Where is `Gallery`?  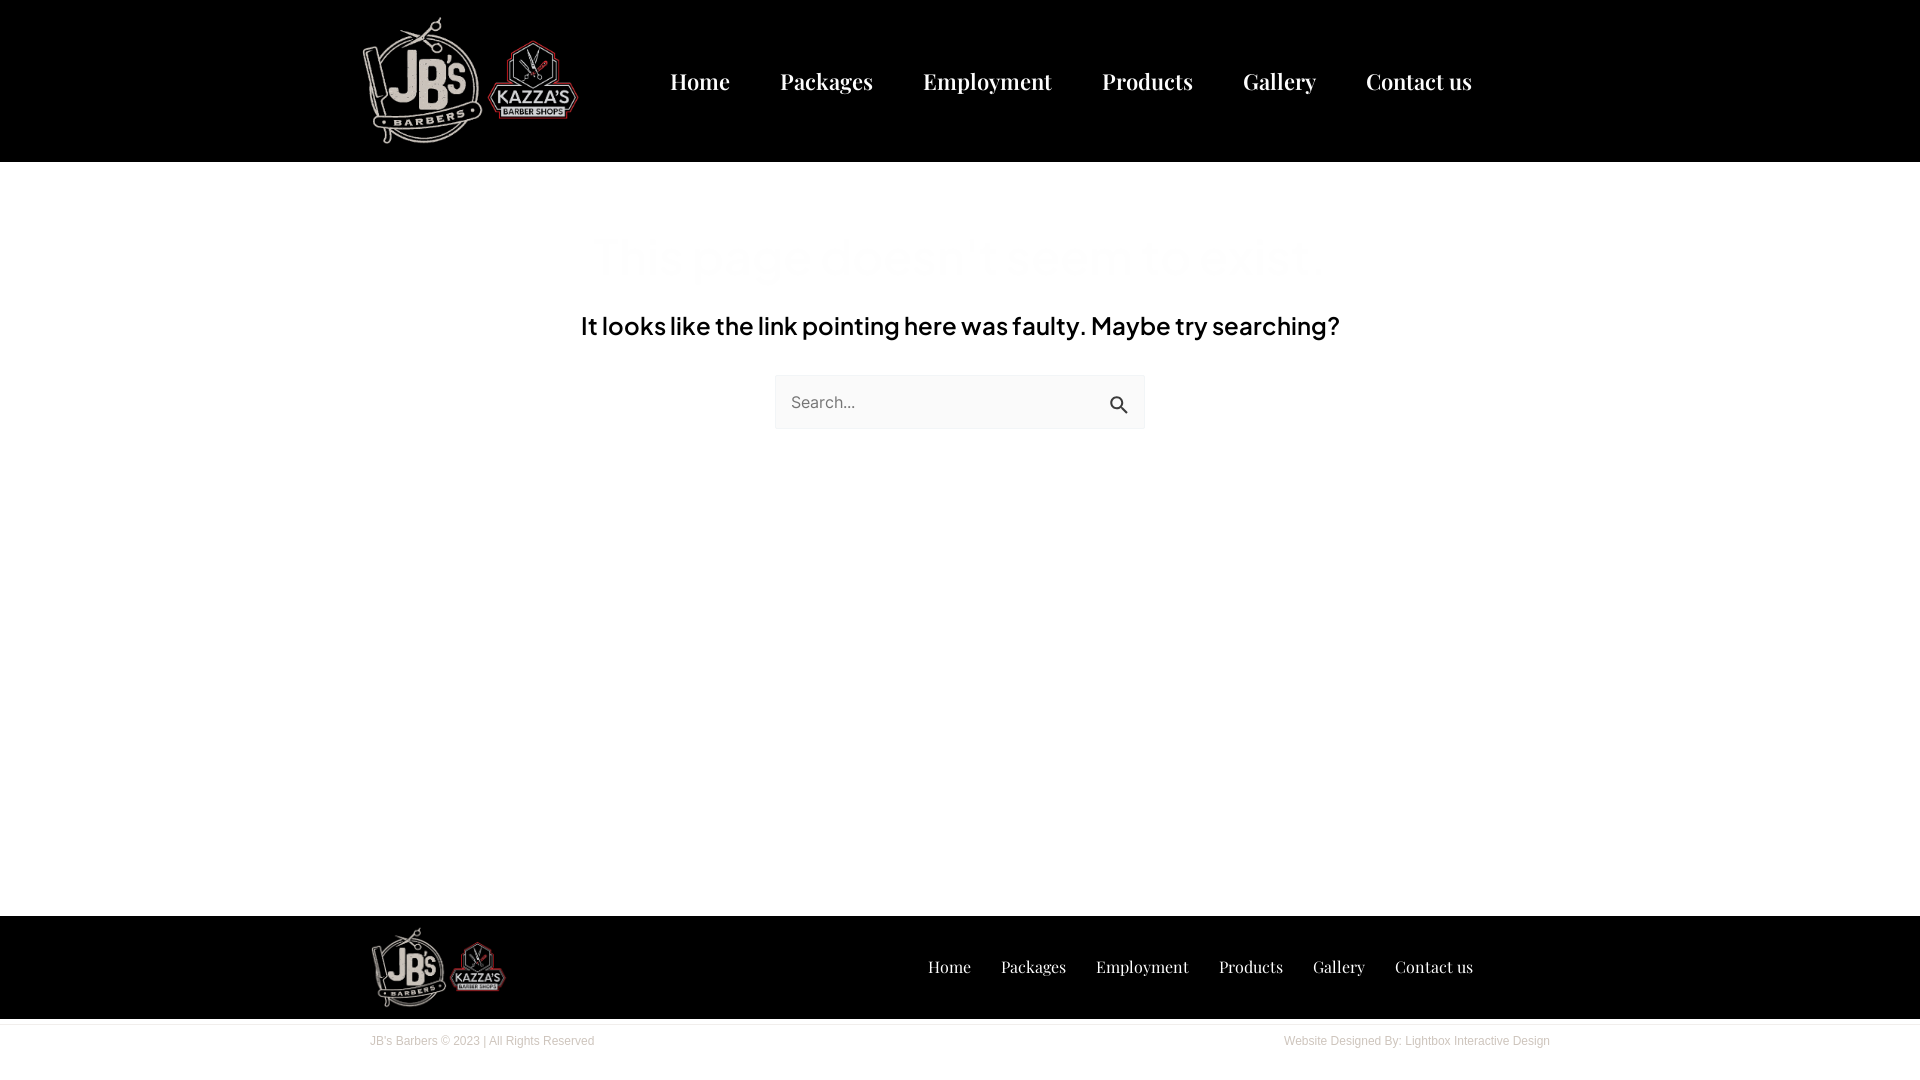 Gallery is located at coordinates (1280, 81).